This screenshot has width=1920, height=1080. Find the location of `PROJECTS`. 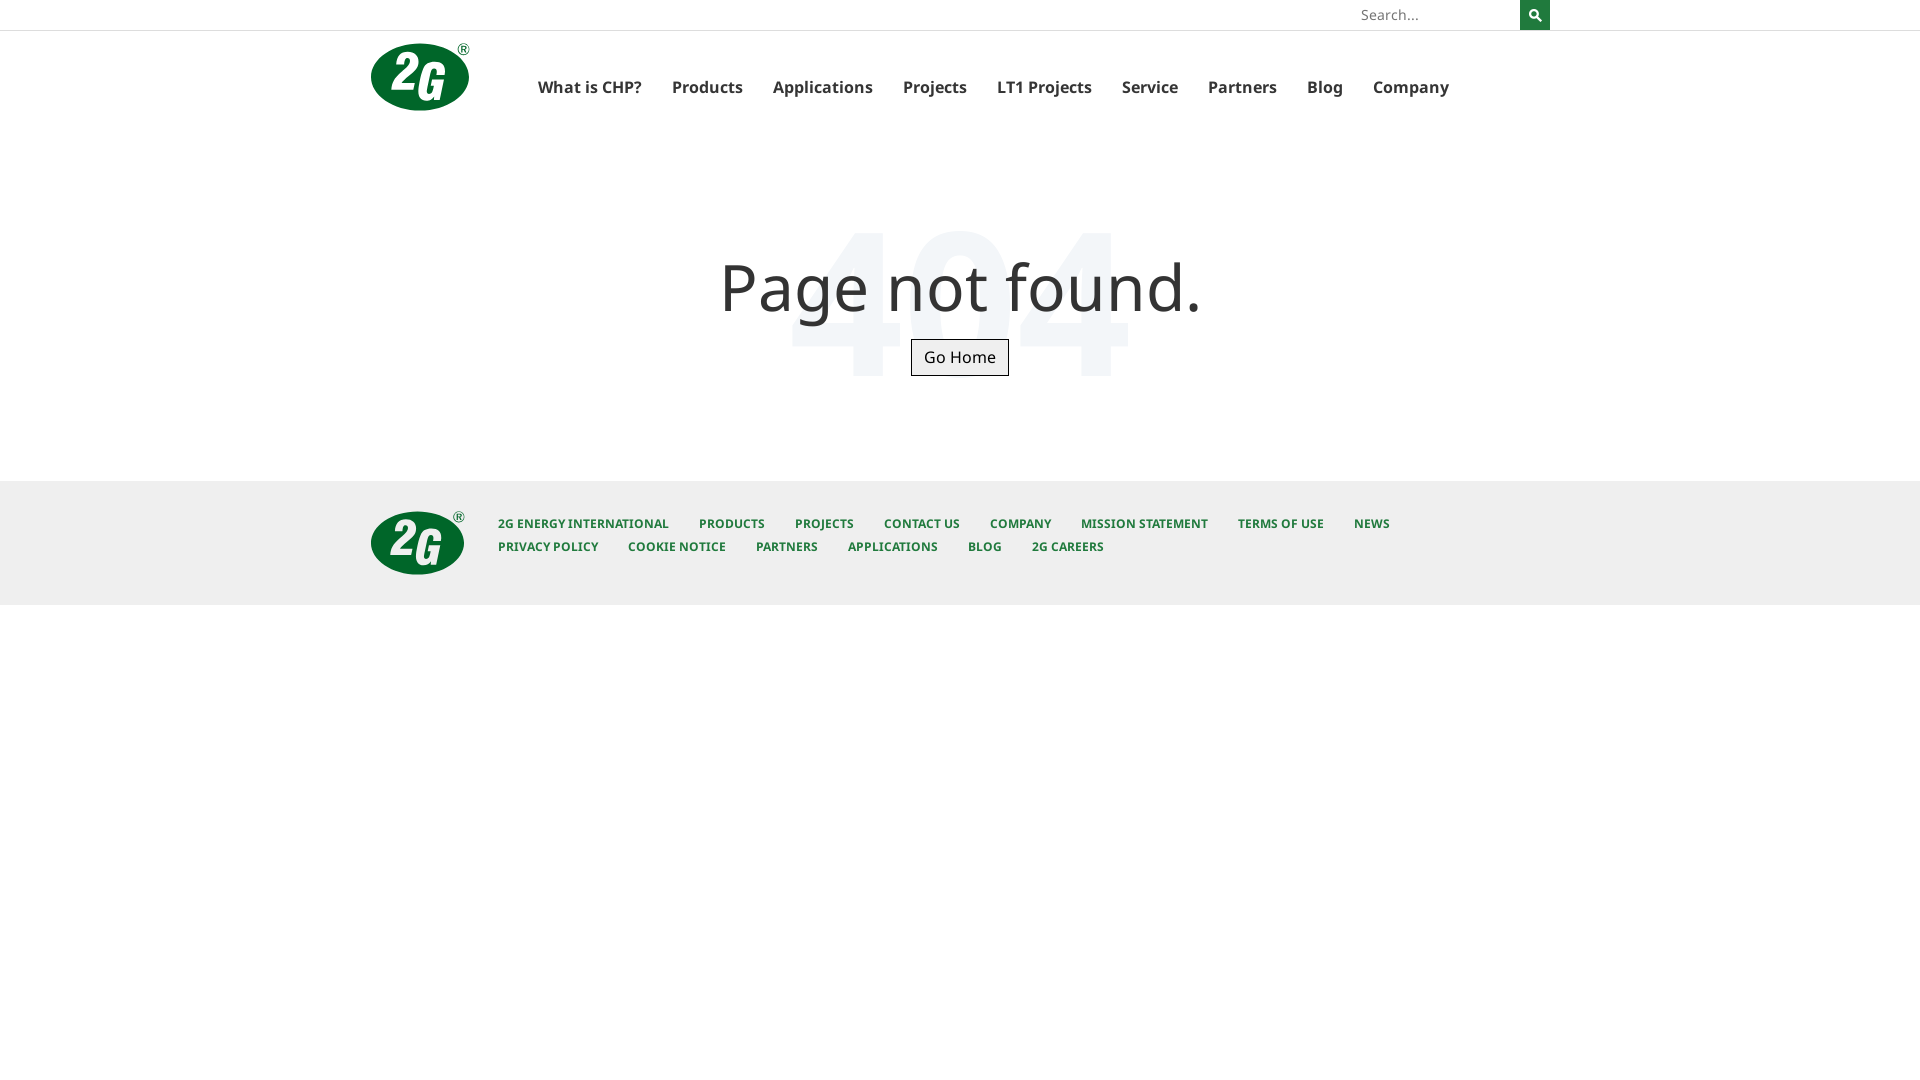

PROJECTS is located at coordinates (824, 524).